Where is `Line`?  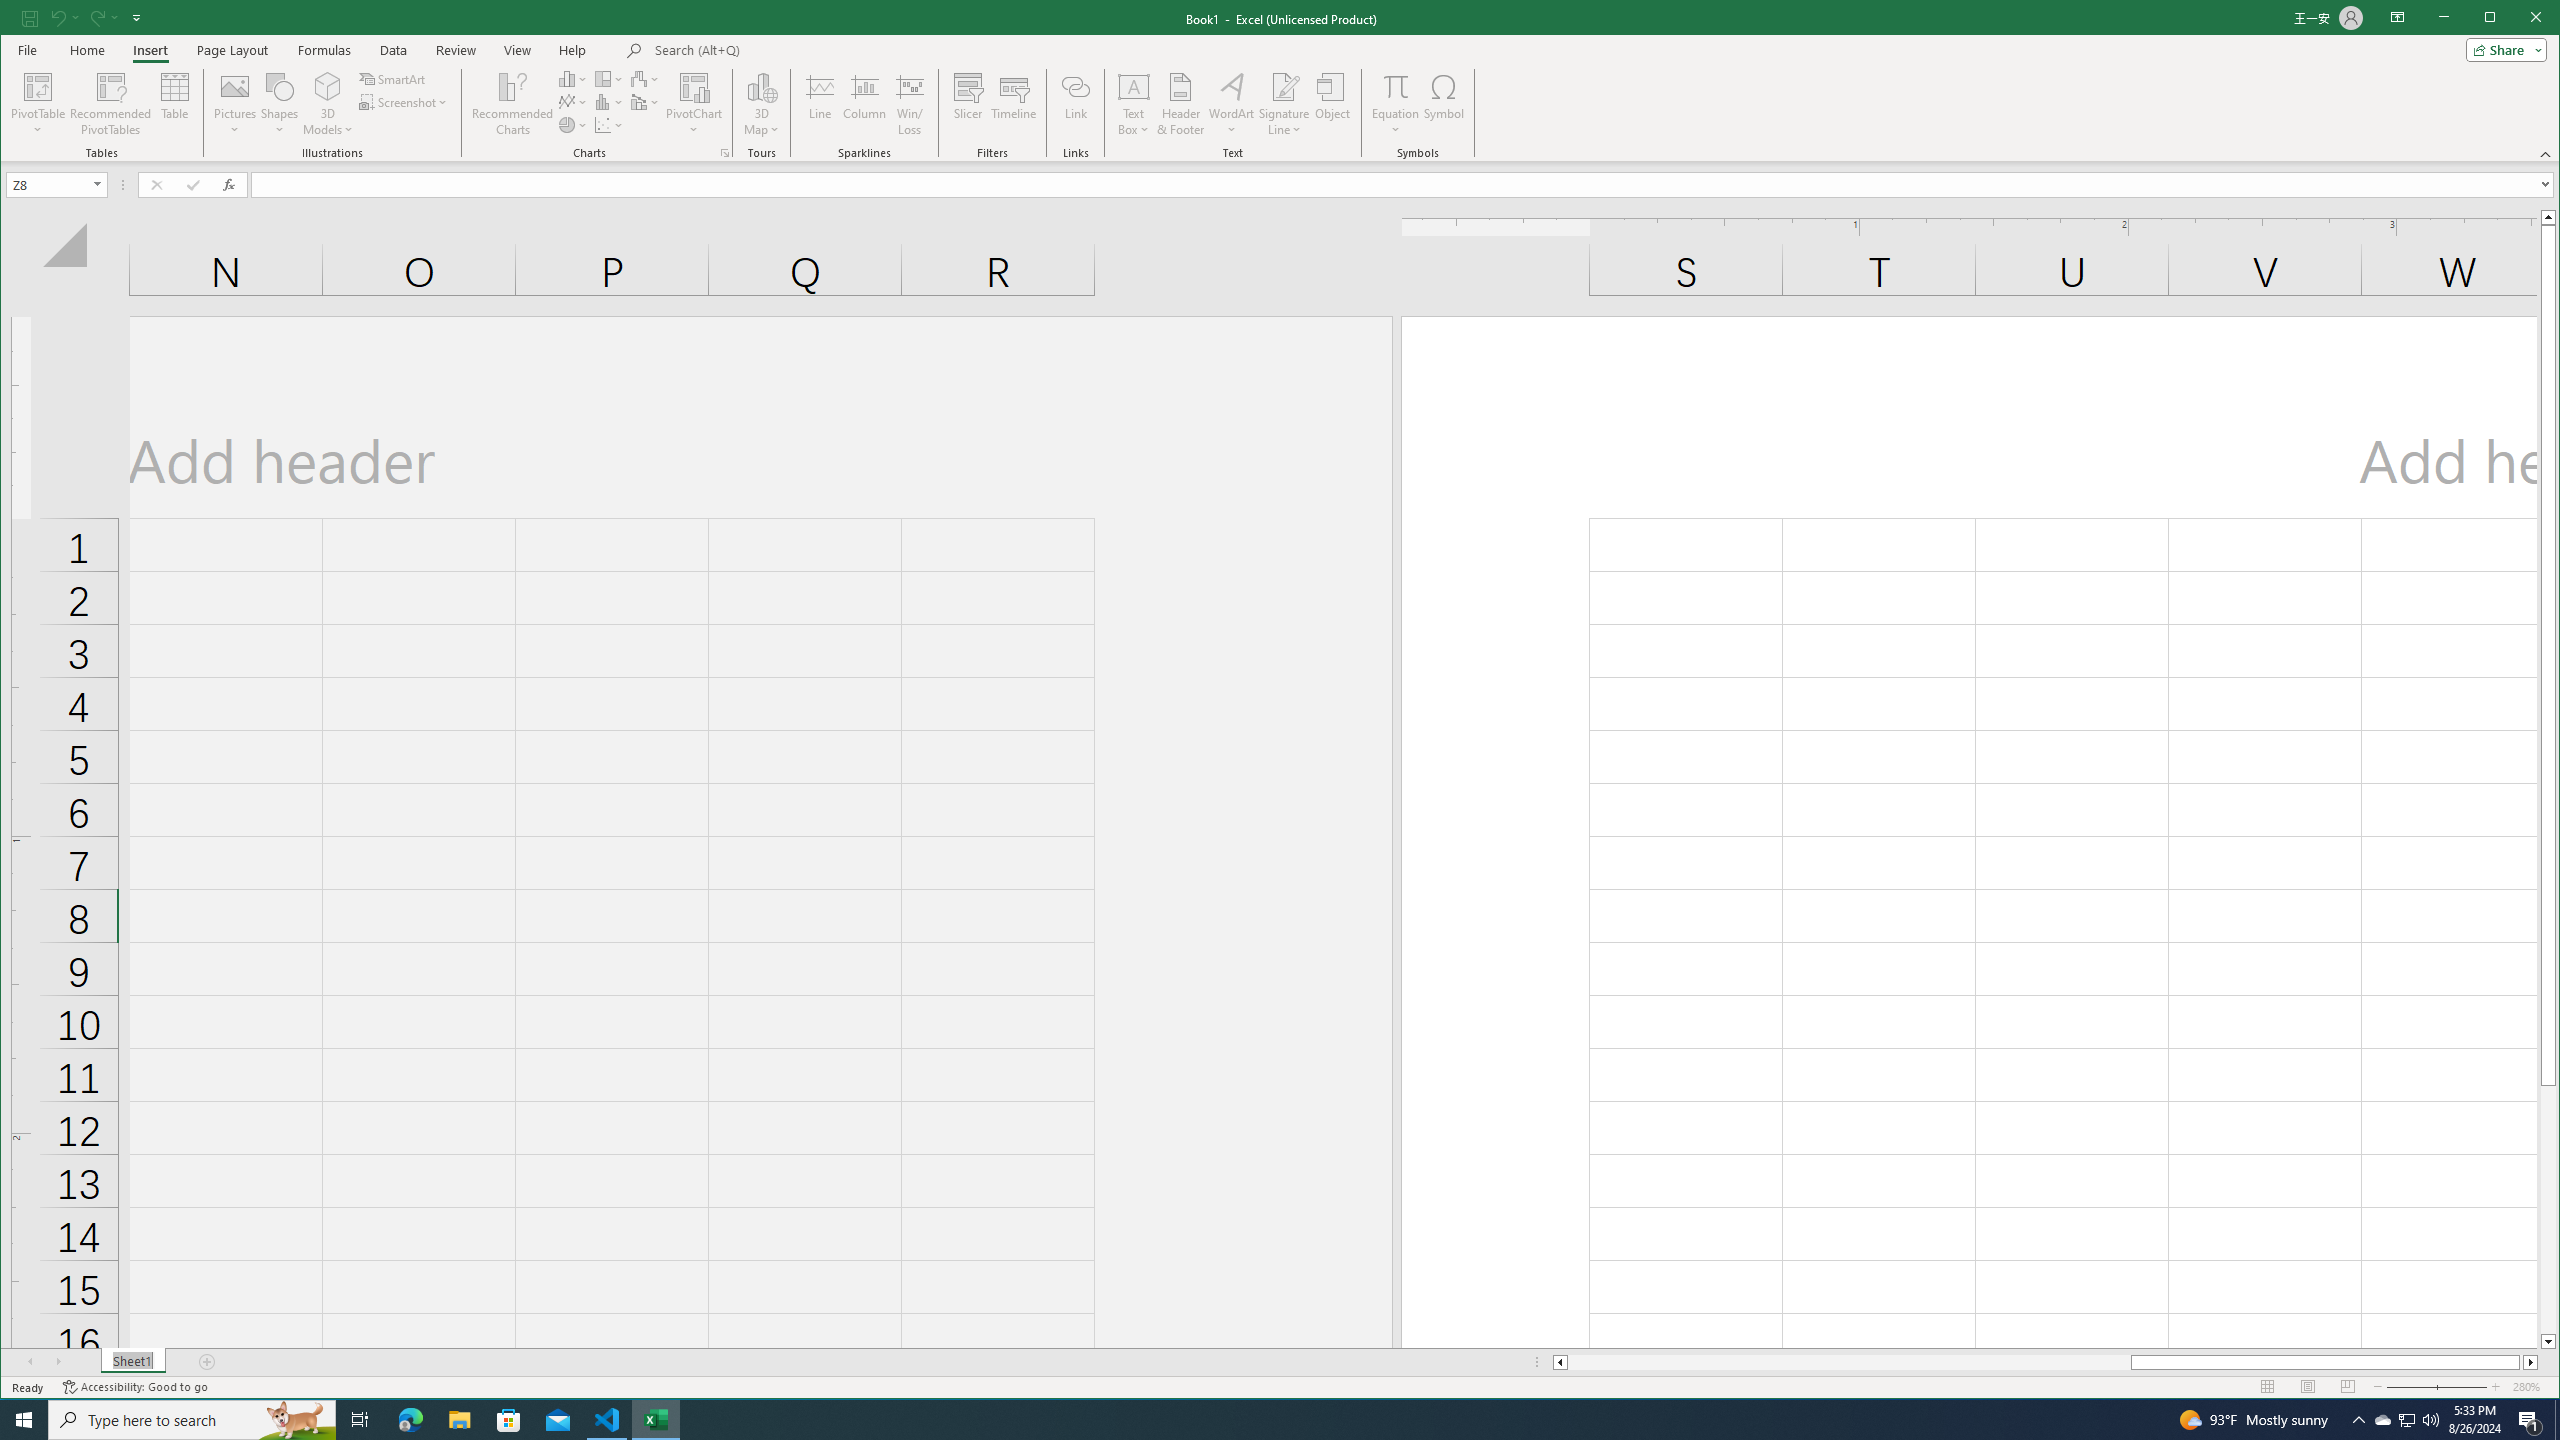
Line is located at coordinates (820, 104).